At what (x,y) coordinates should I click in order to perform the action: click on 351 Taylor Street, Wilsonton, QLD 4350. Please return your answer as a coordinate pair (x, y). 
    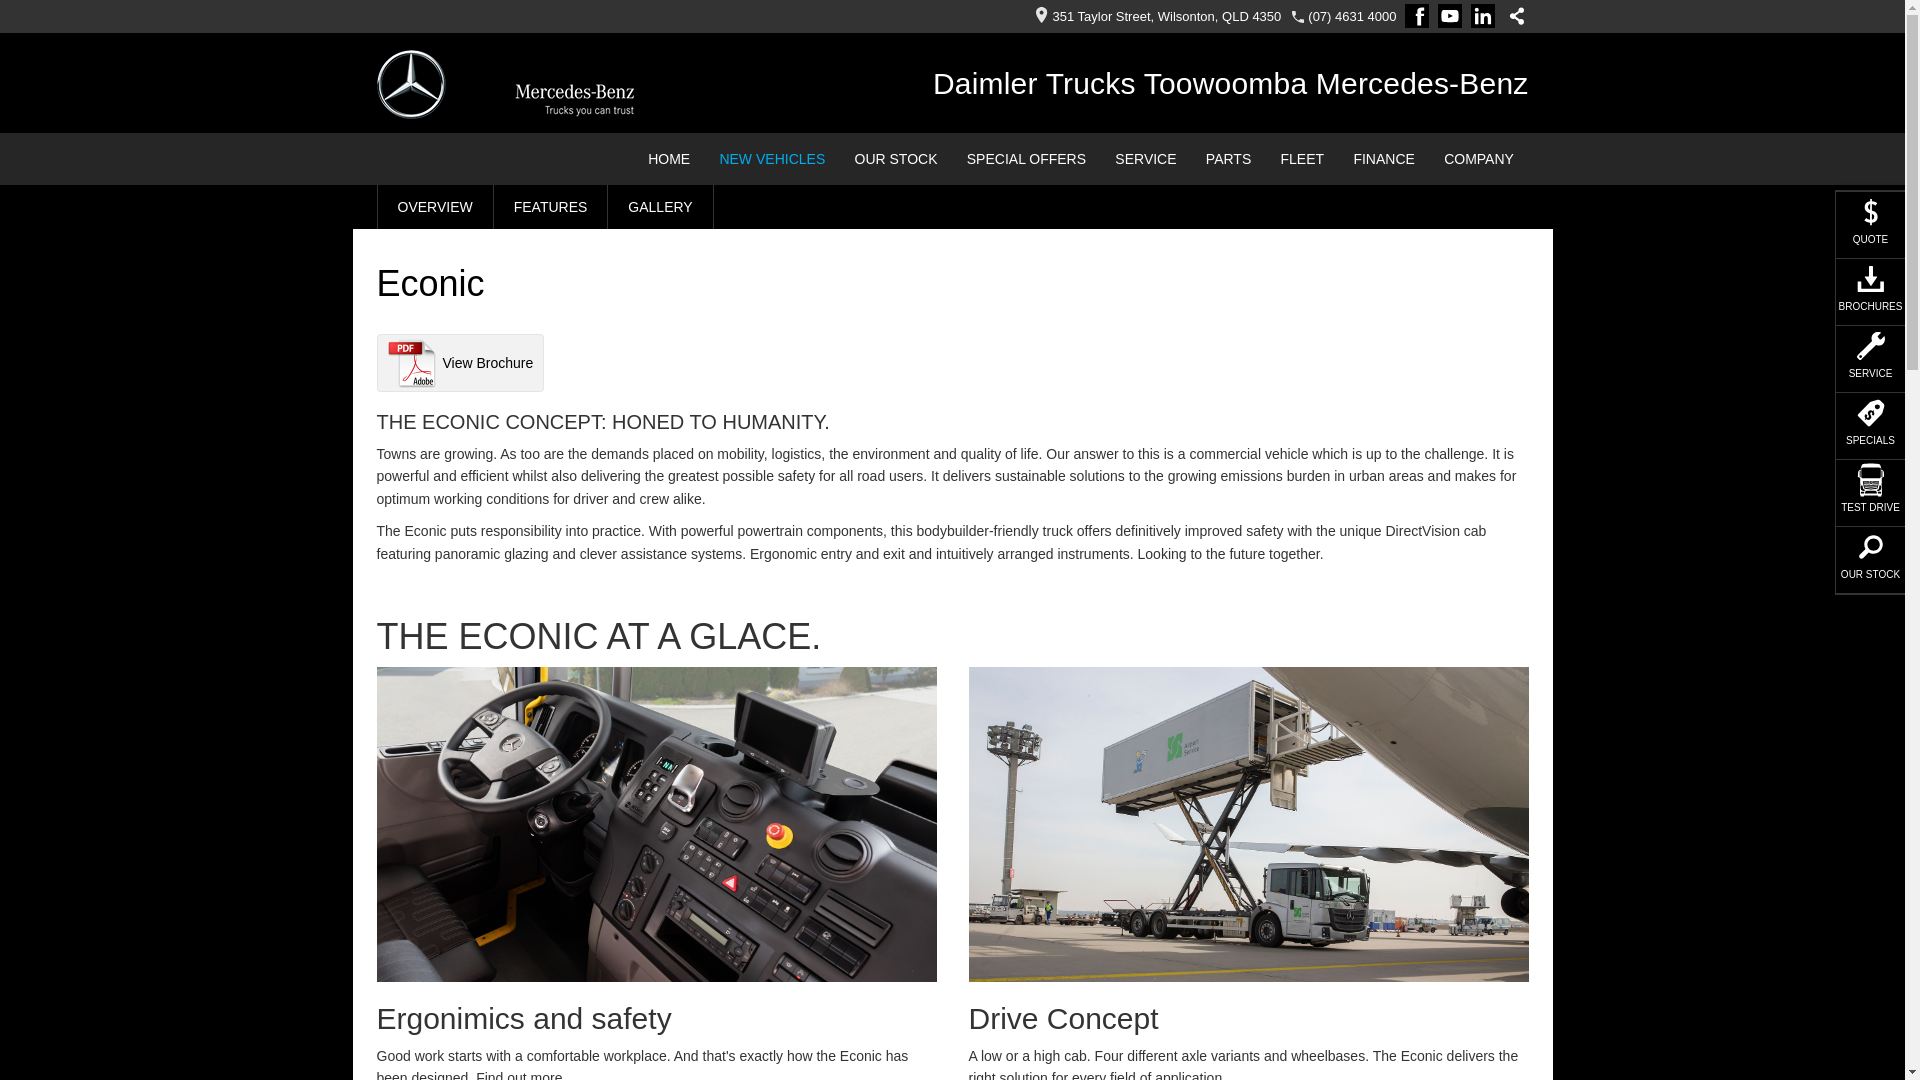
    Looking at the image, I should click on (1153, 16).